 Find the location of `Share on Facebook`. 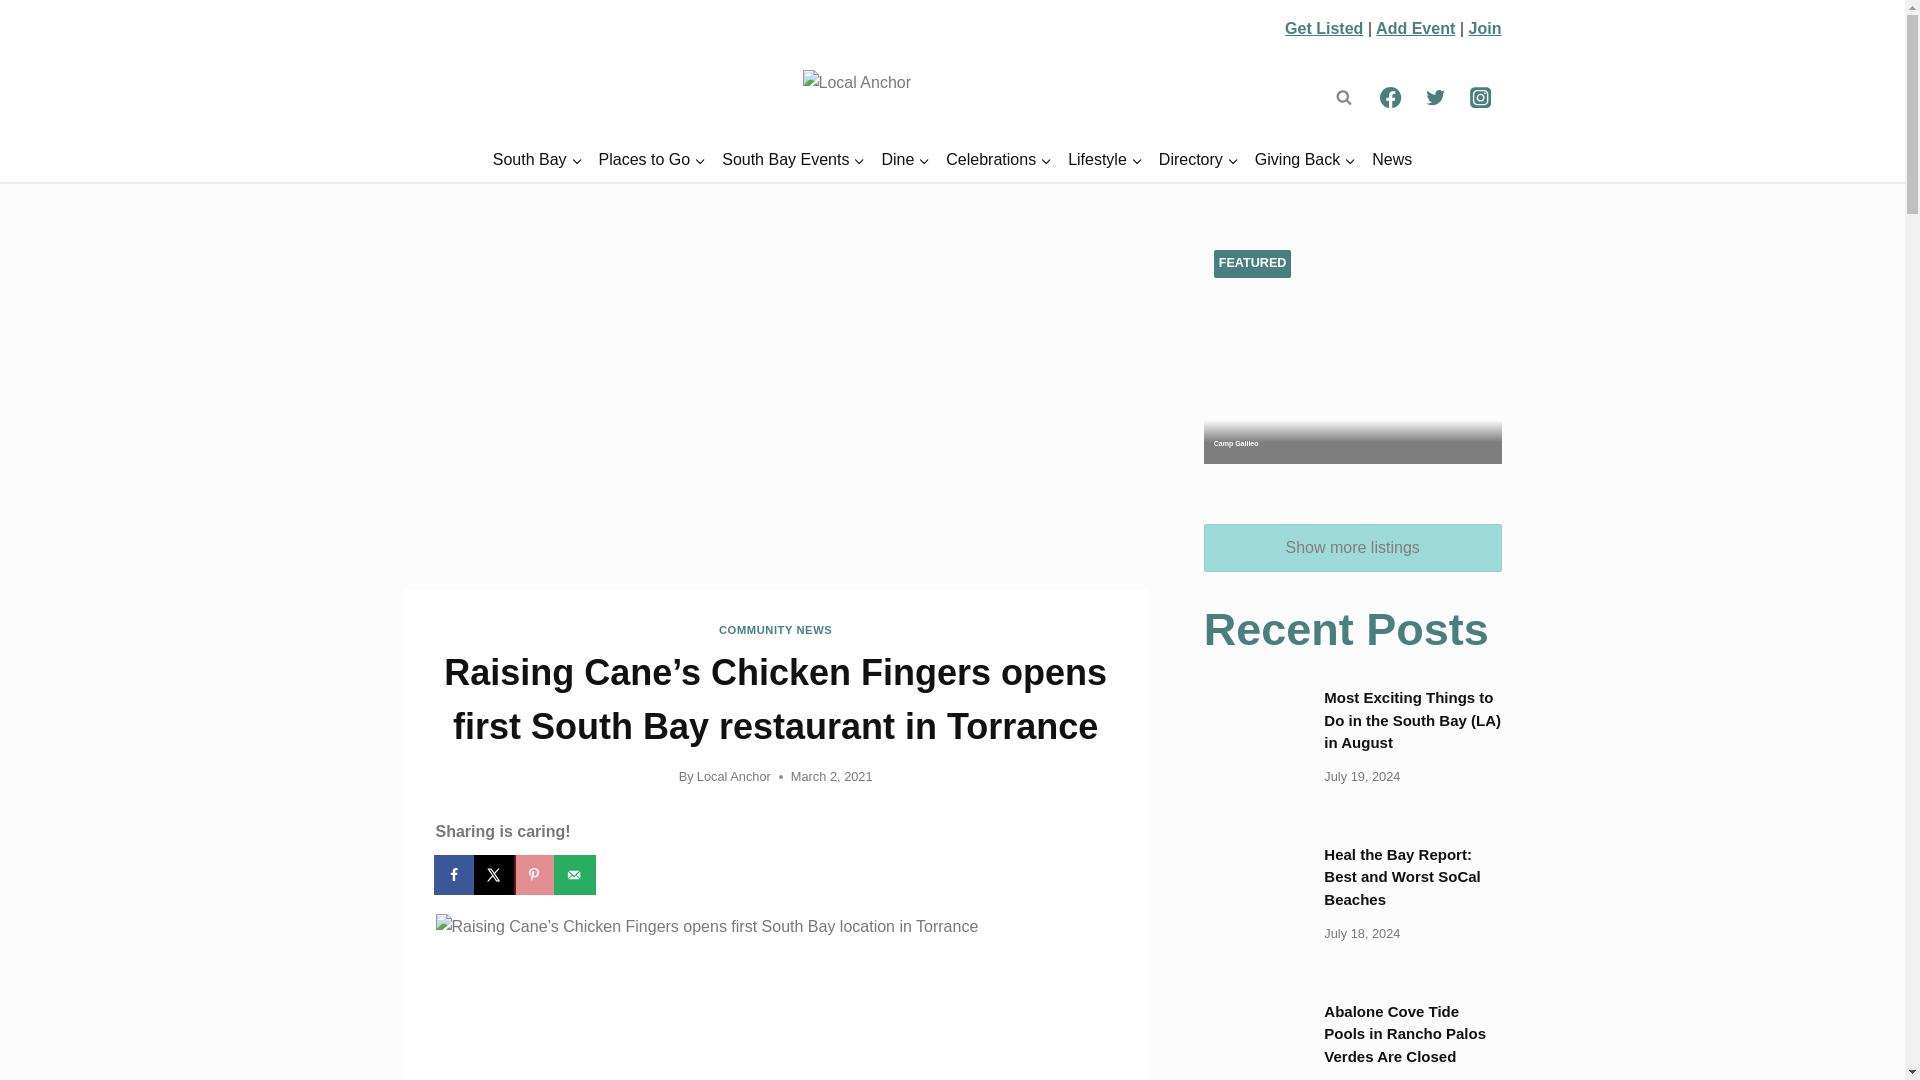

Share on Facebook is located at coordinates (456, 875).